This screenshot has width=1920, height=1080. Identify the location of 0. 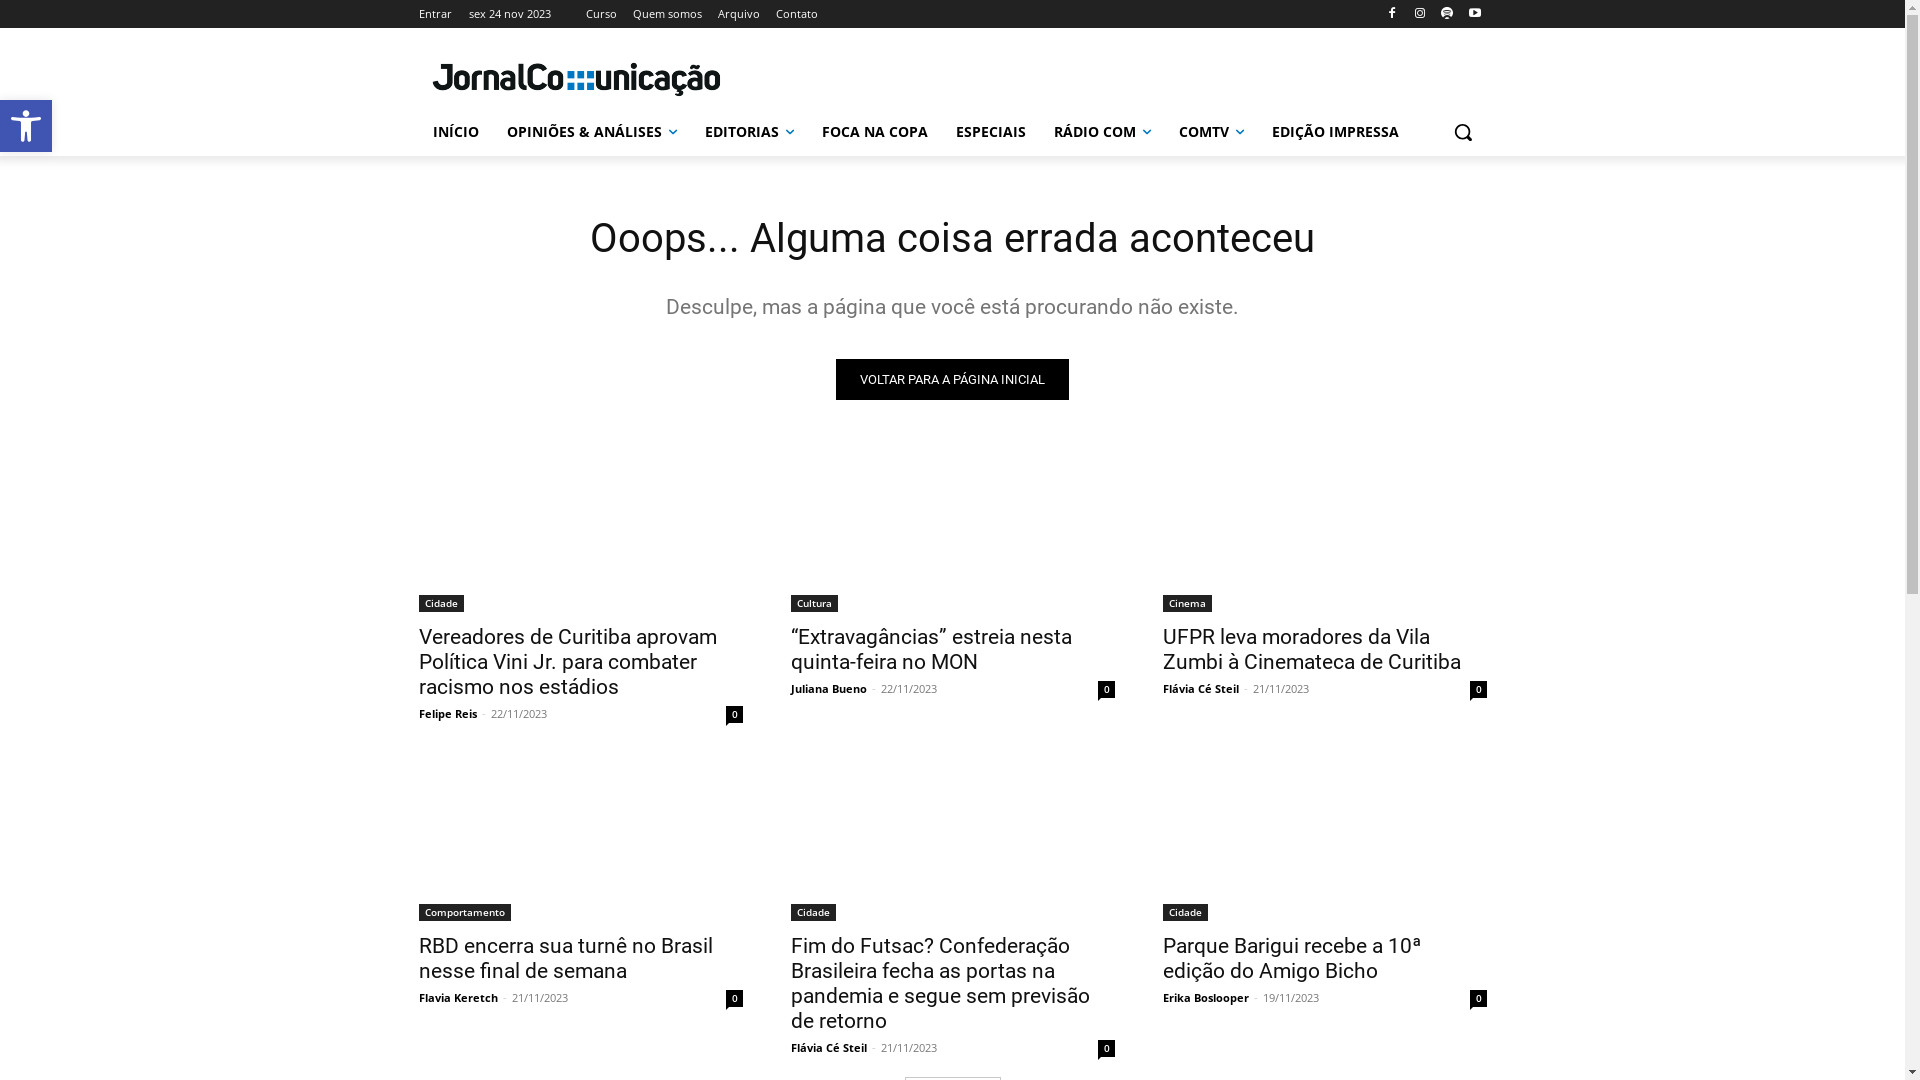
(1106, 690).